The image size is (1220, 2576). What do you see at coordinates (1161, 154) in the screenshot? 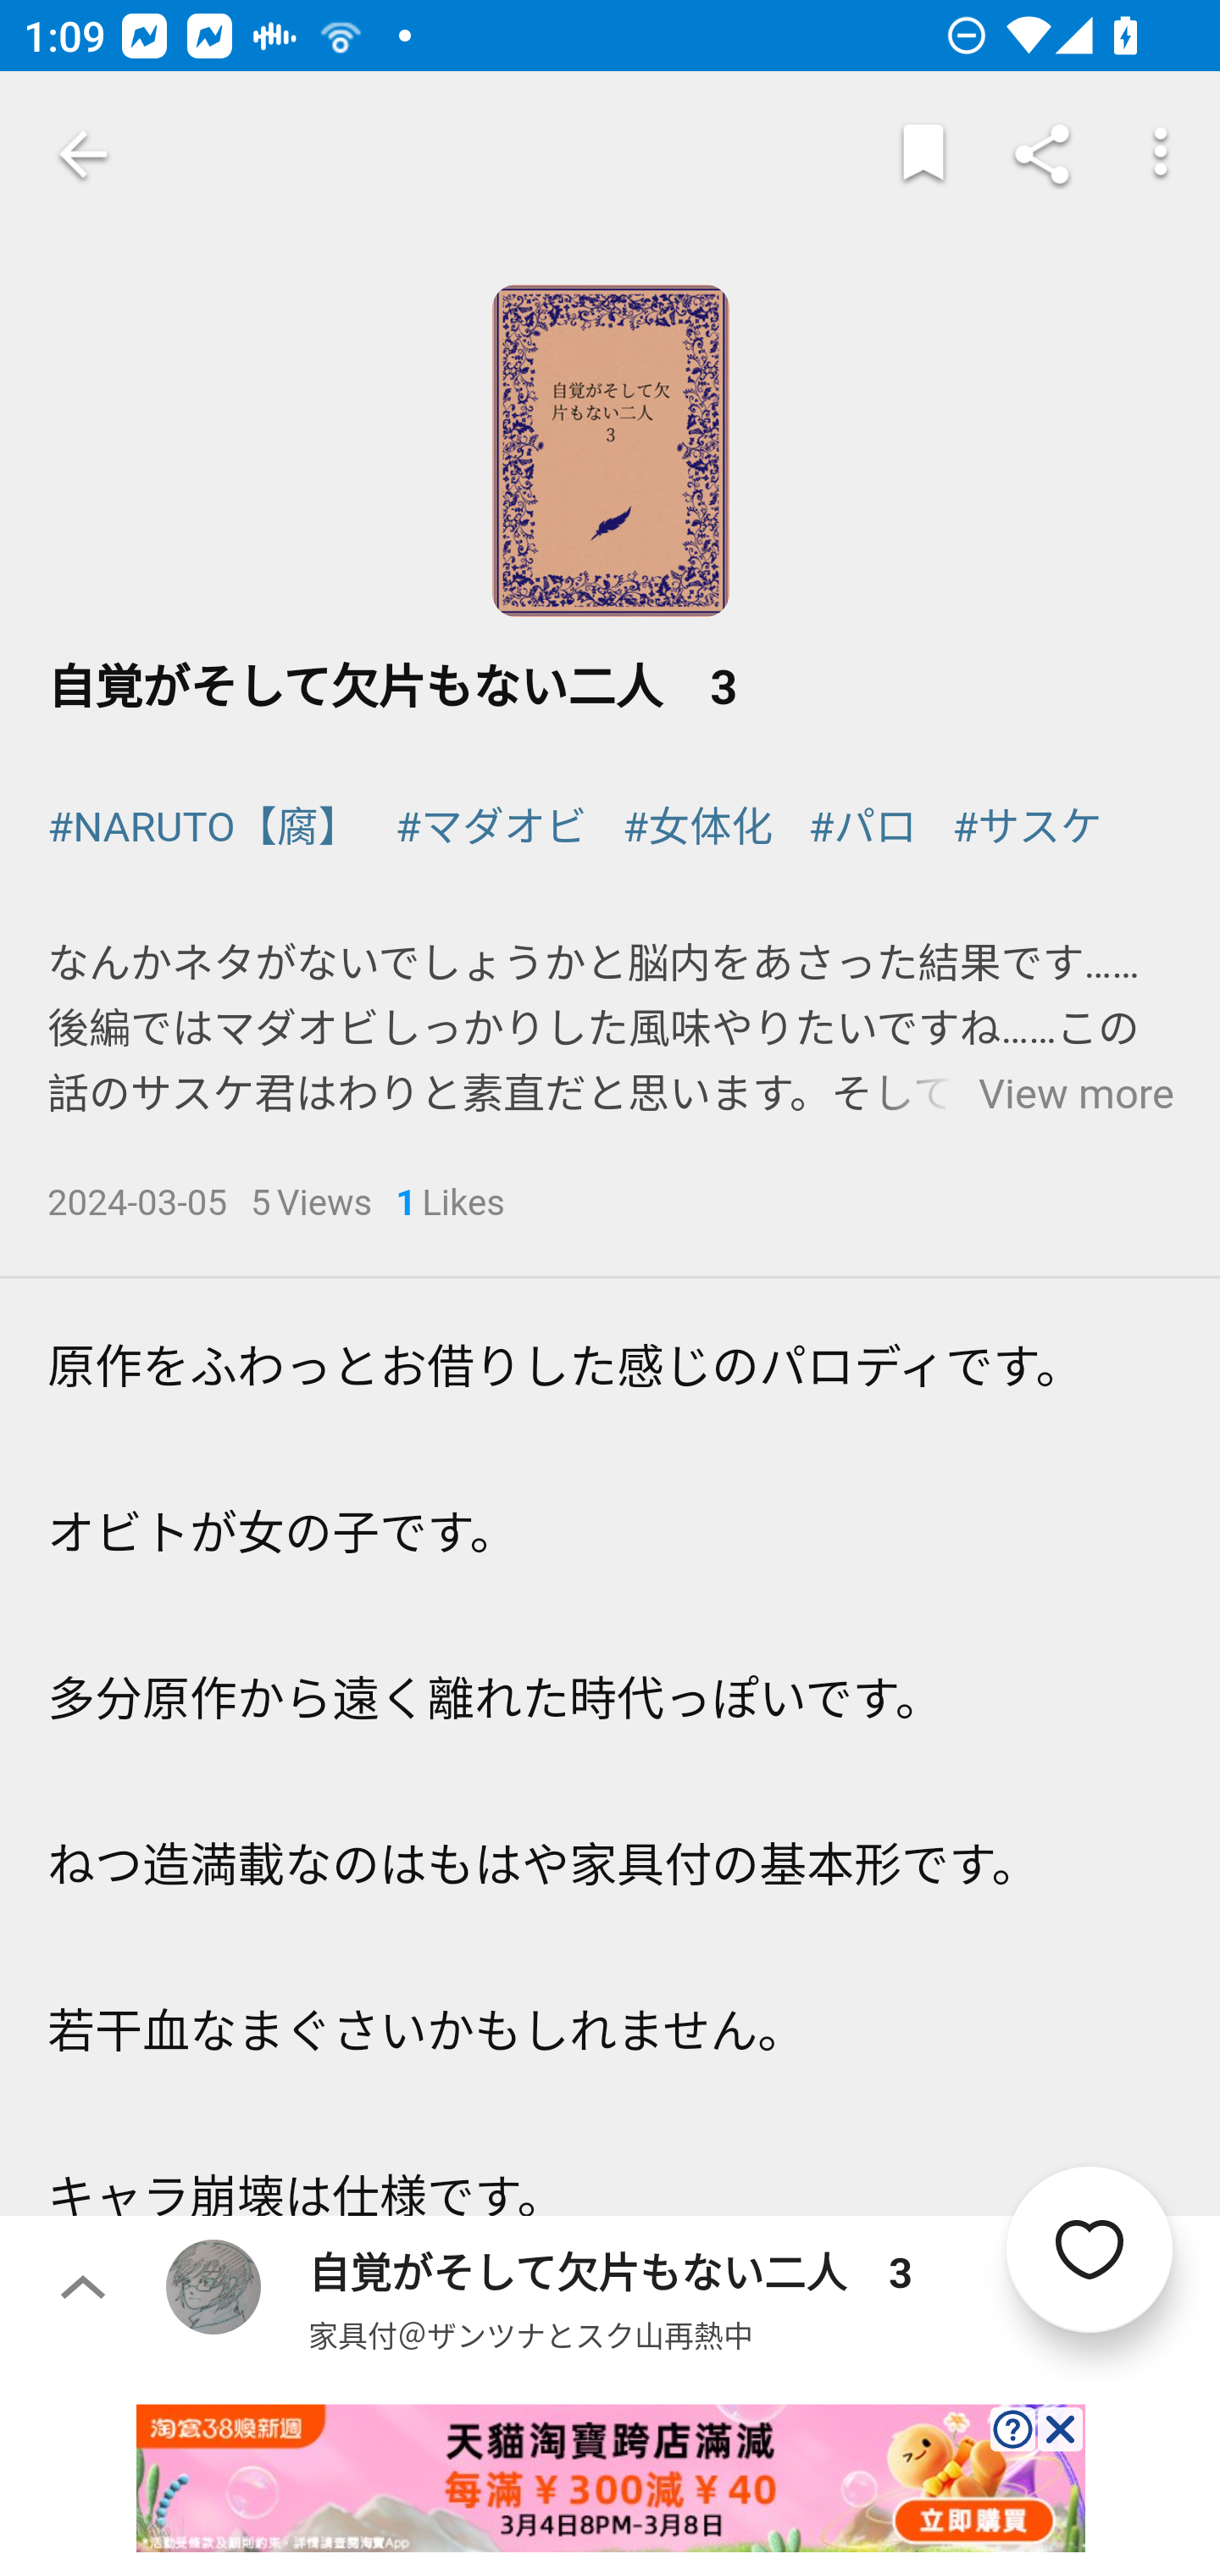
I see `More options` at bounding box center [1161, 154].